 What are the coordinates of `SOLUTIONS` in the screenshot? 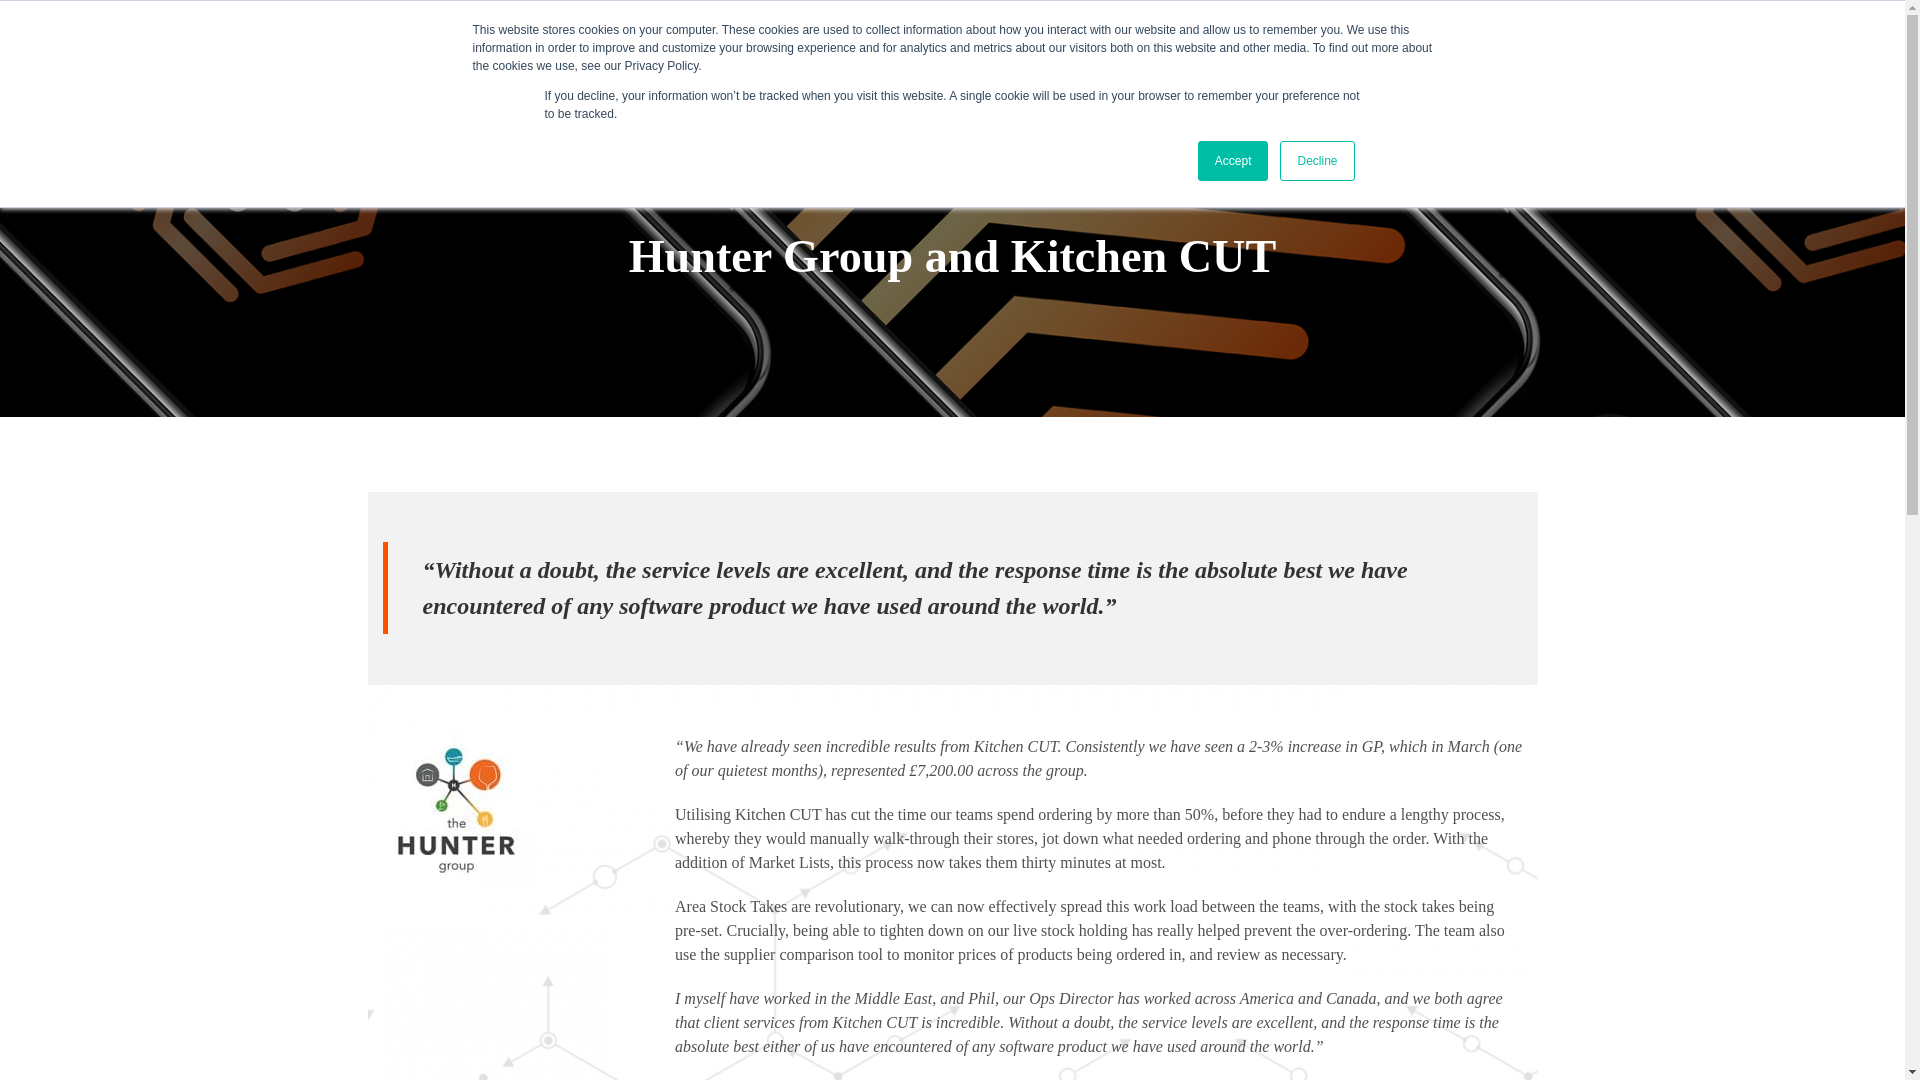 It's located at (770, 59).